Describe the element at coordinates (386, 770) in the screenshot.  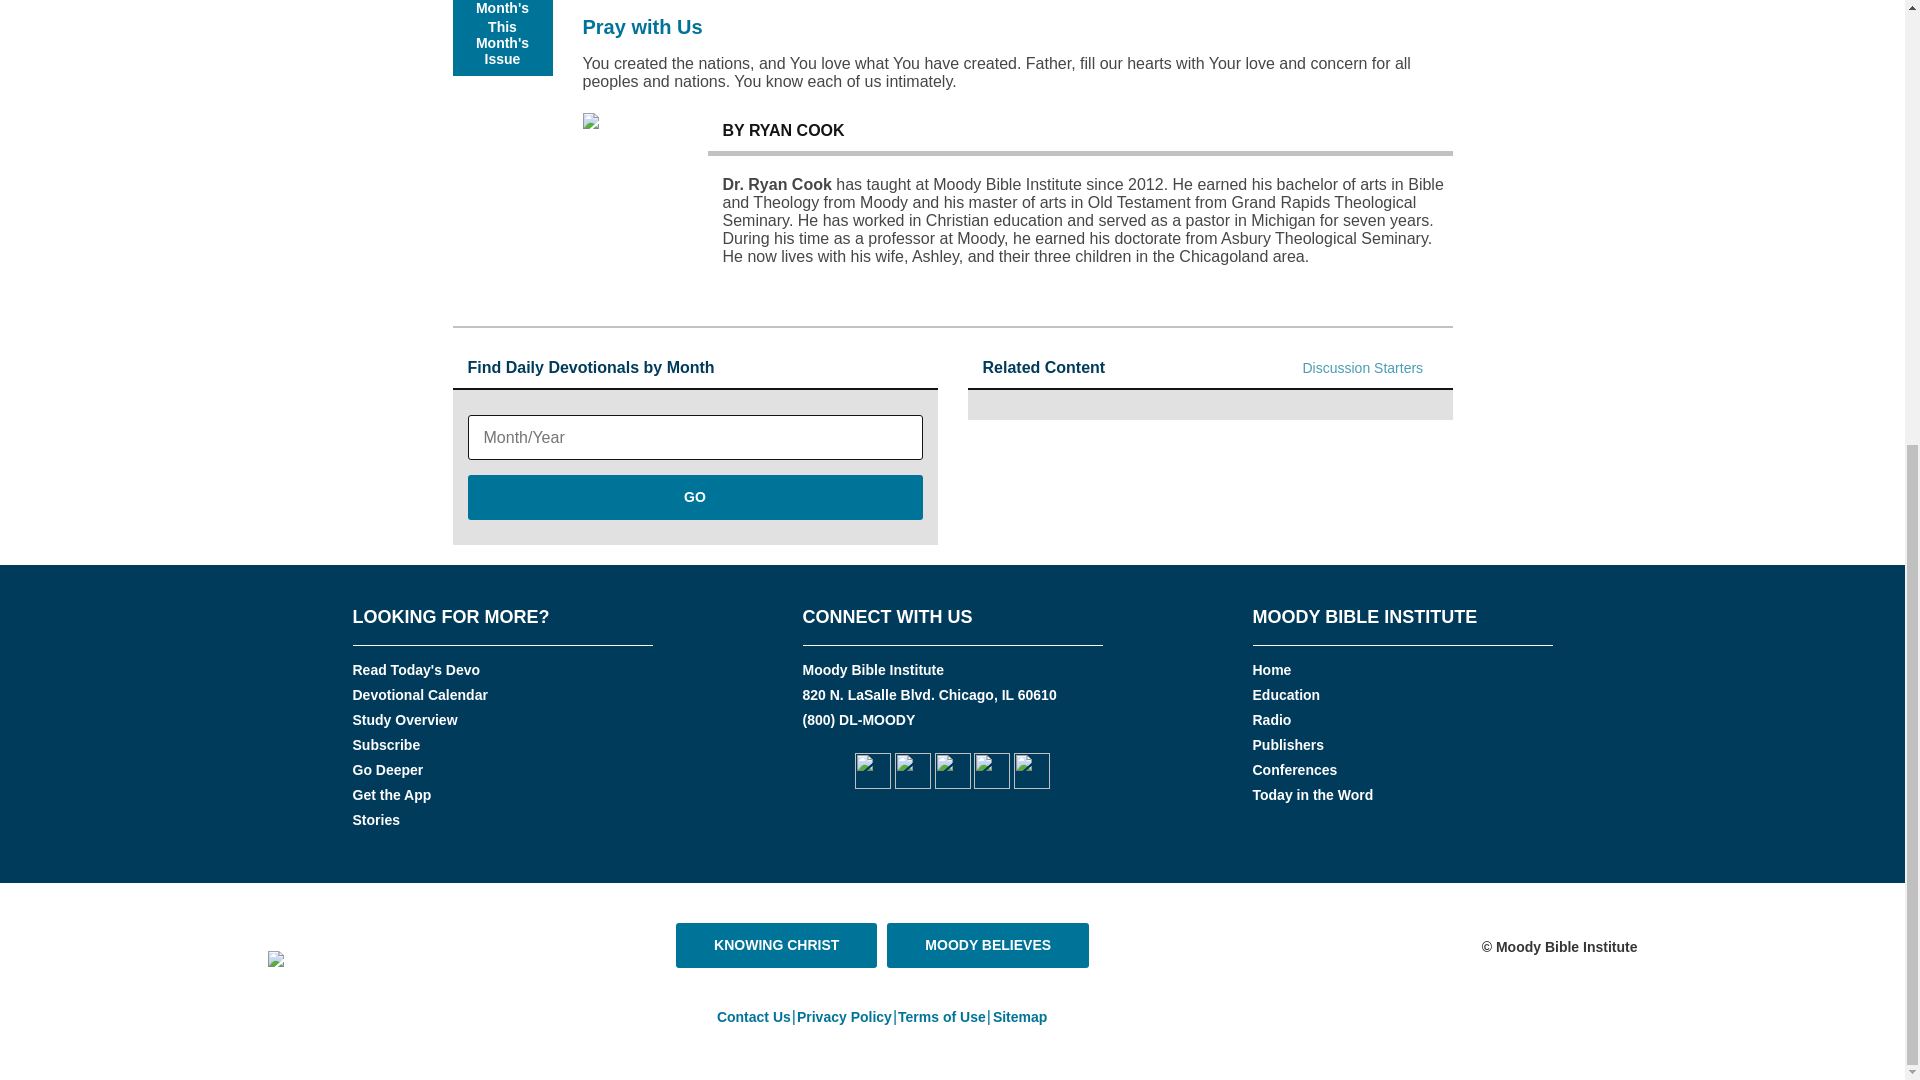
I see `Go Deeper` at that location.